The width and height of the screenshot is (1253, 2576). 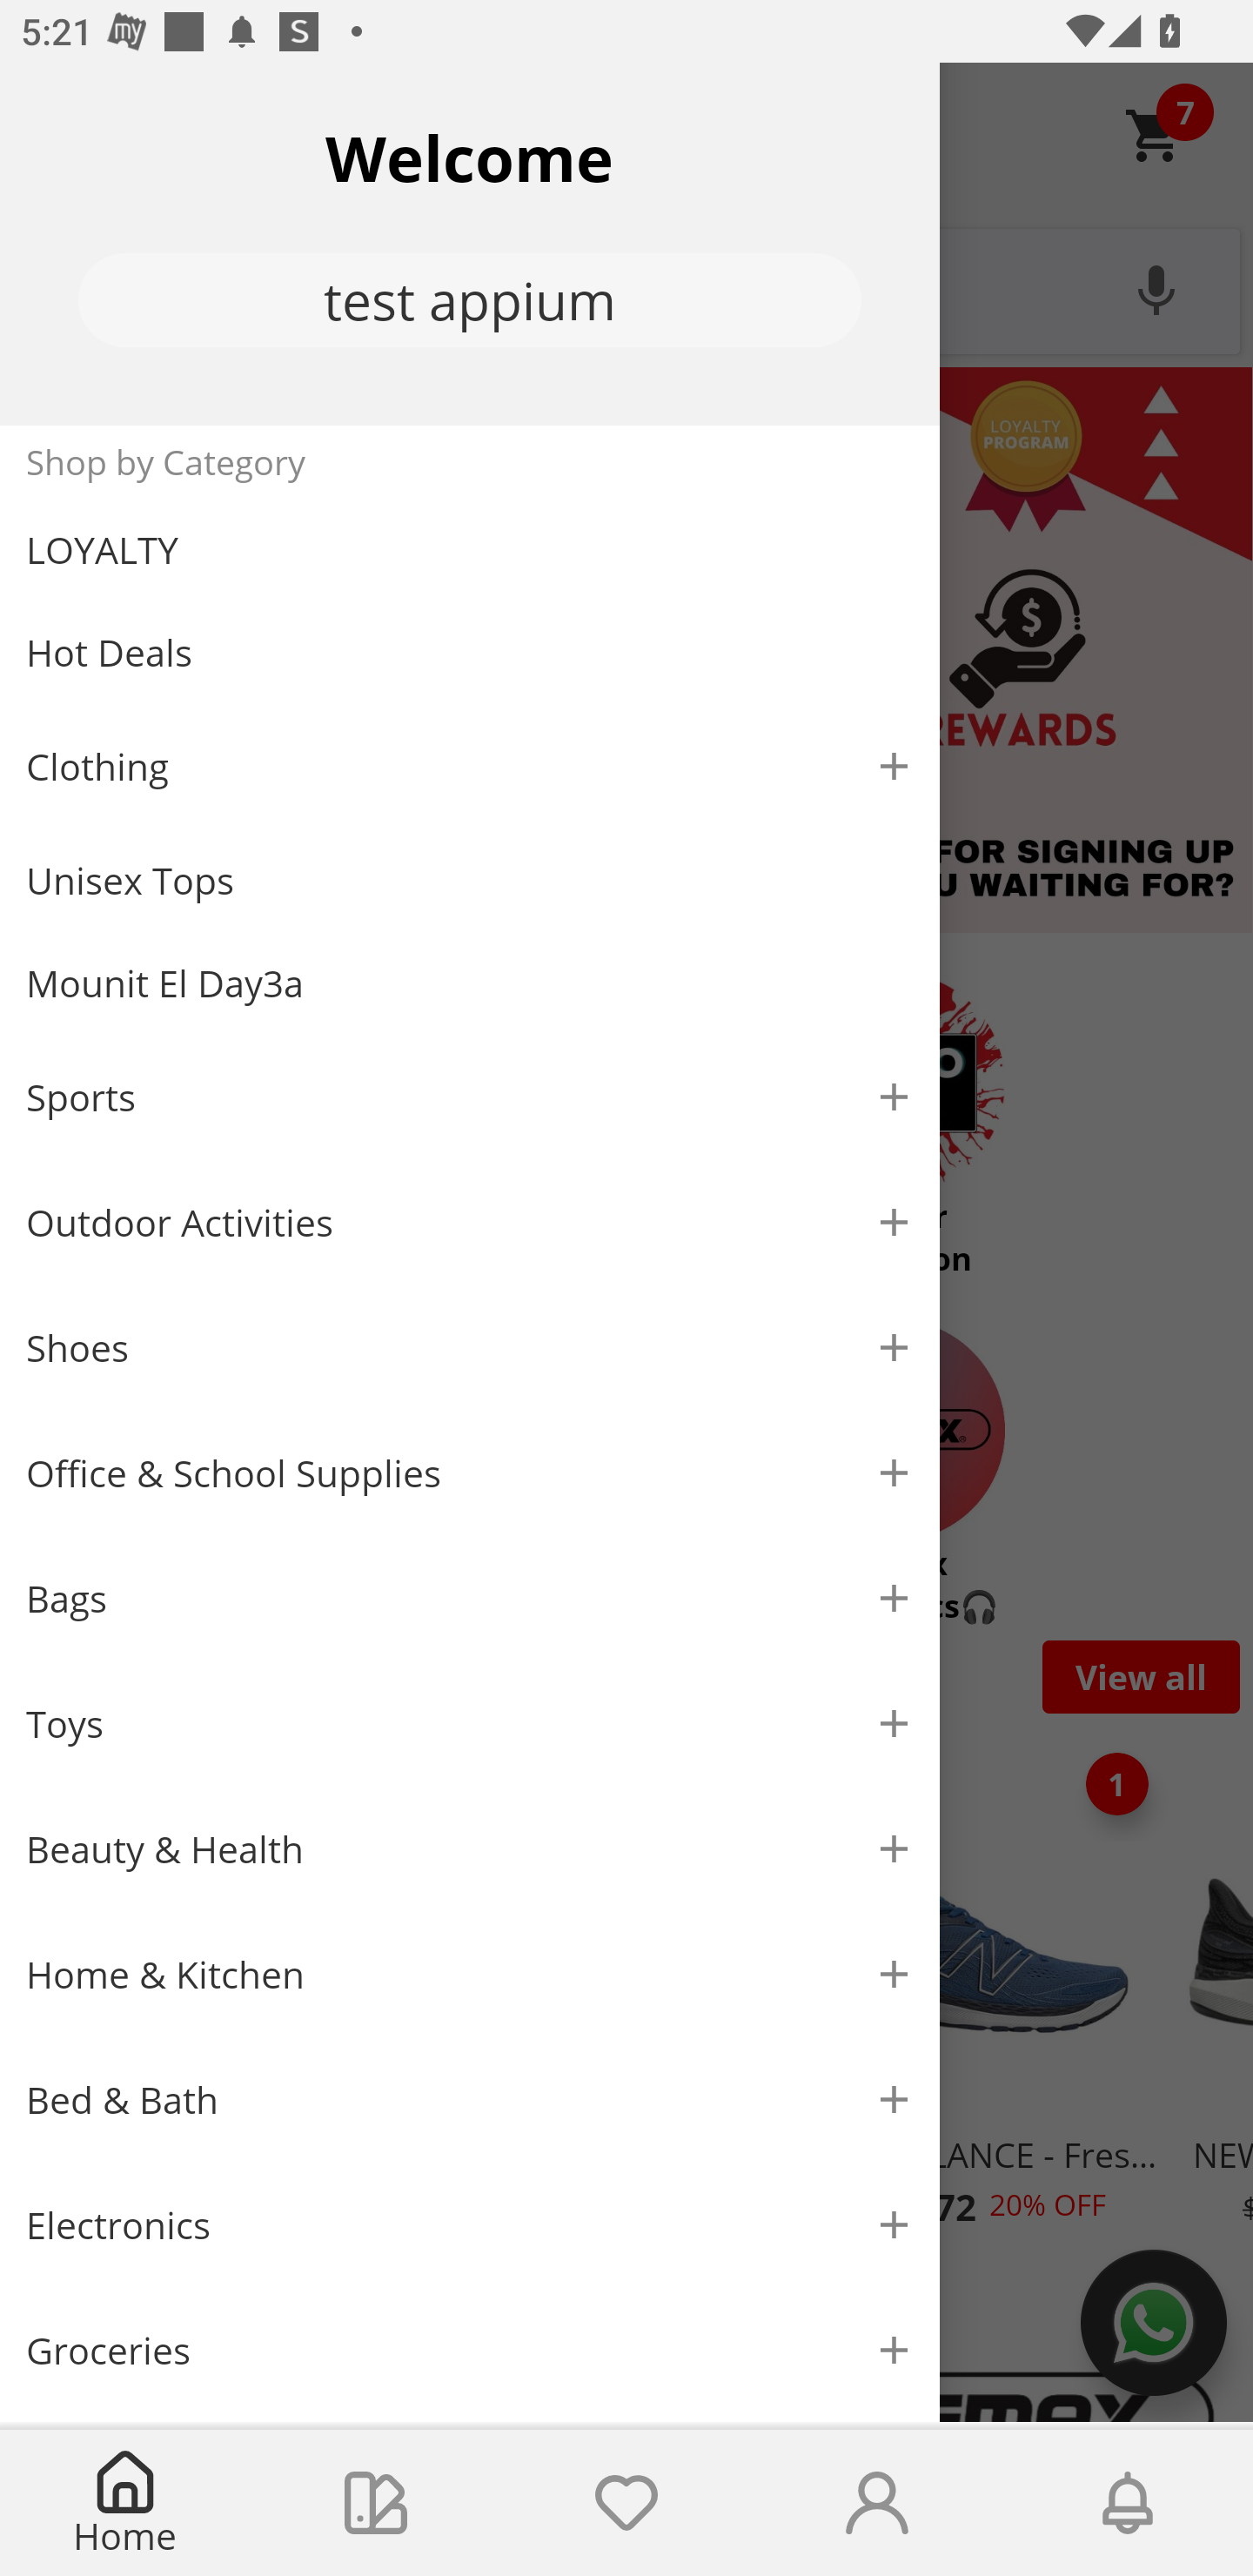 What do you see at coordinates (470, 244) in the screenshot?
I see `Welcome test appium` at bounding box center [470, 244].